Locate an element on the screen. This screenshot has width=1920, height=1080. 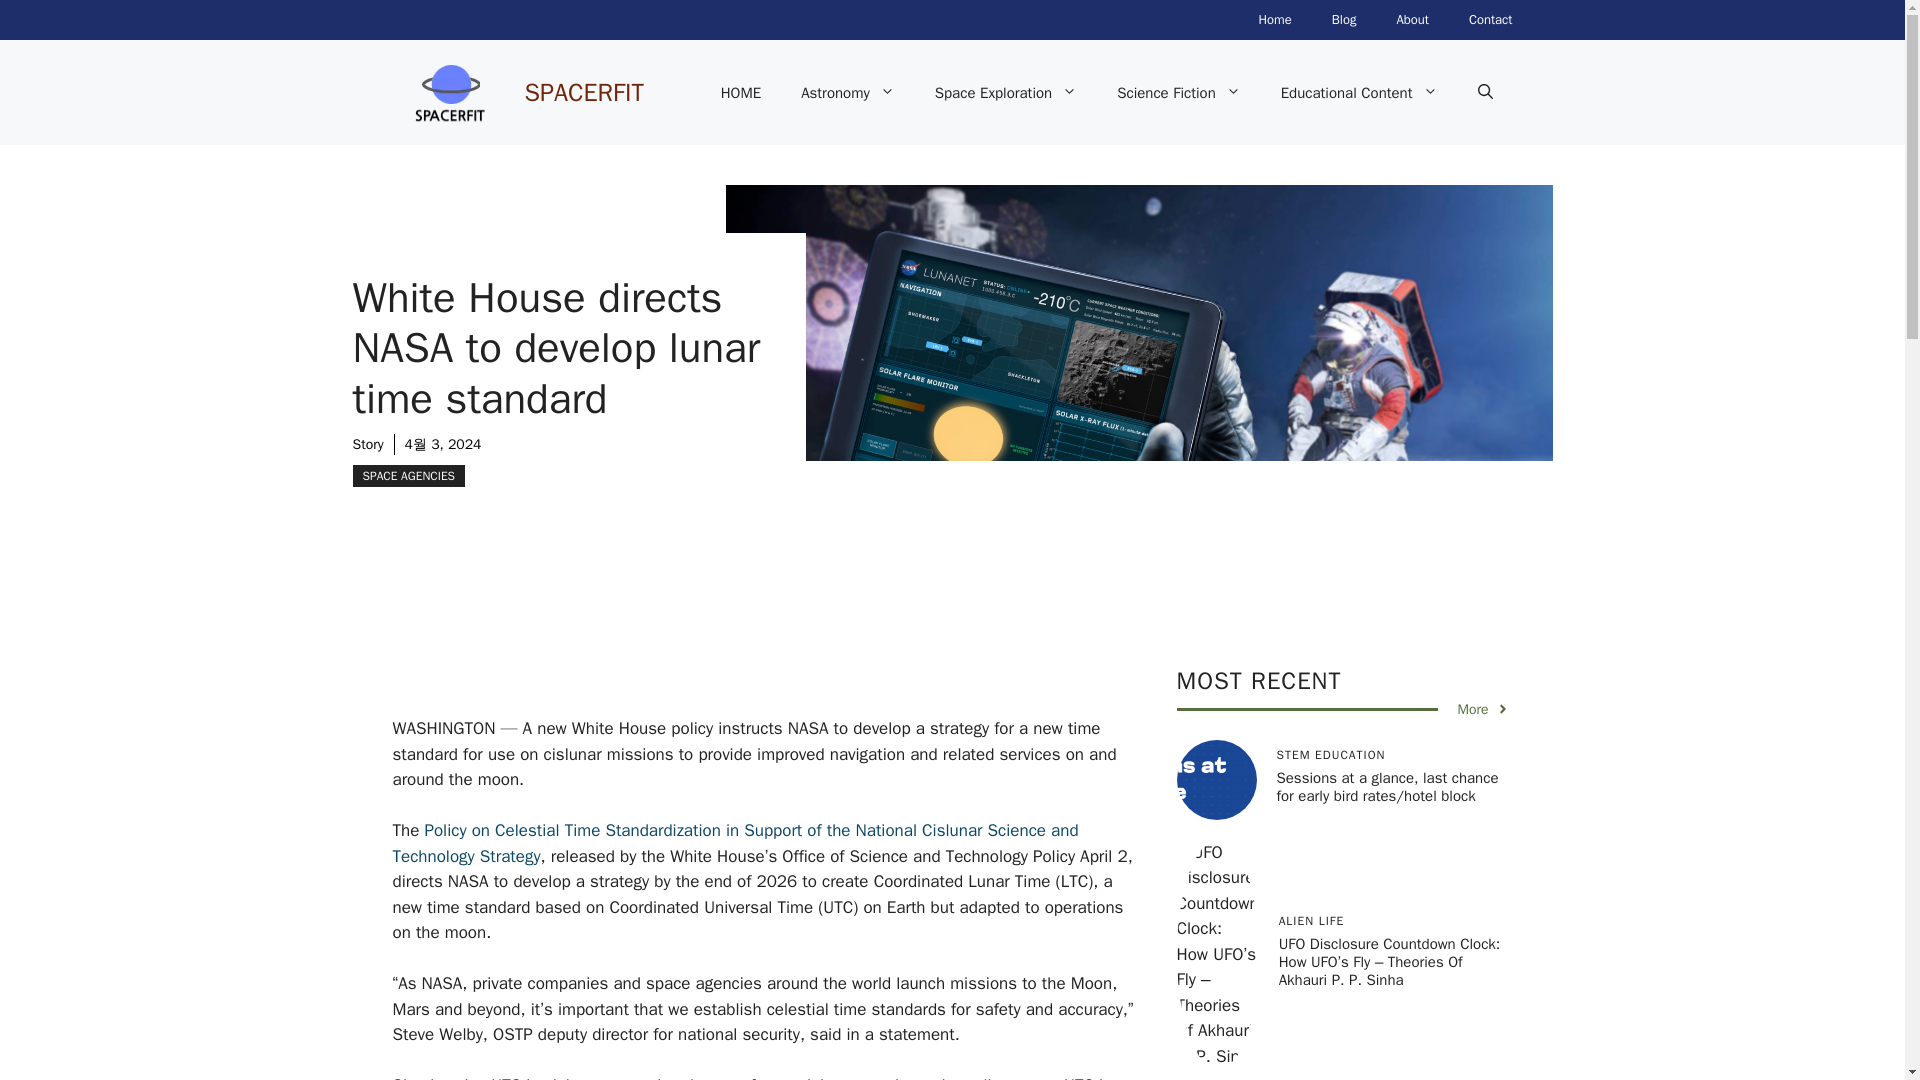
Science Fiction is located at coordinates (1178, 92).